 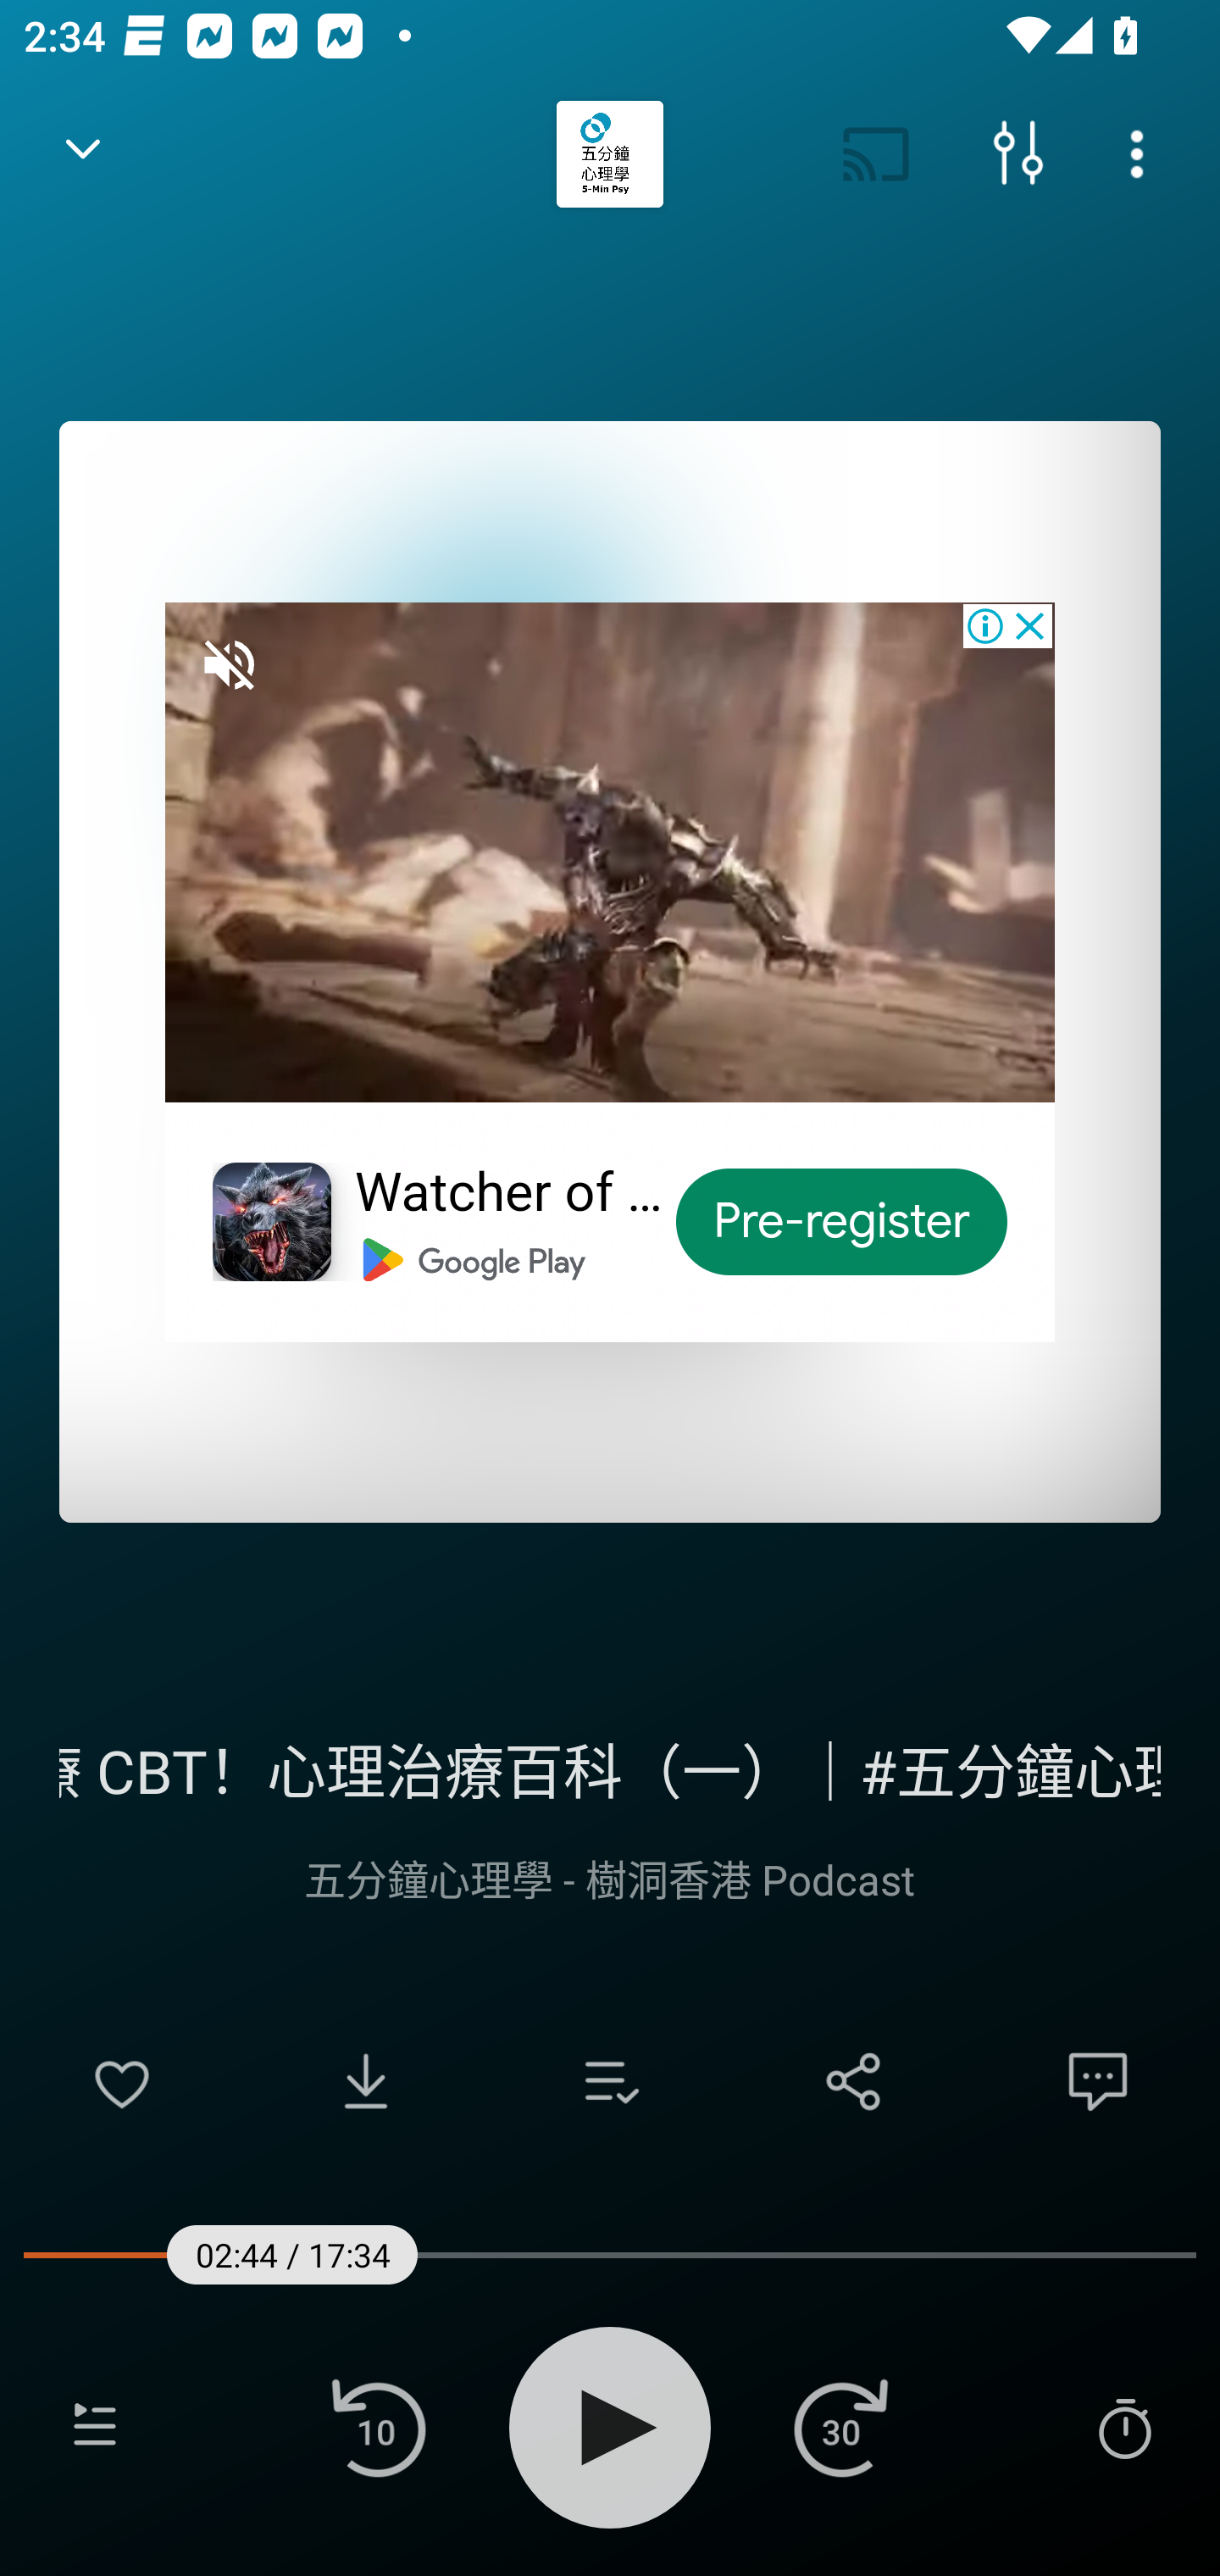 What do you see at coordinates (610, 1878) in the screenshot?
I see `五分鐘心理學 - 樹洞香港 Podcast` at bounding box center [610, 1878].